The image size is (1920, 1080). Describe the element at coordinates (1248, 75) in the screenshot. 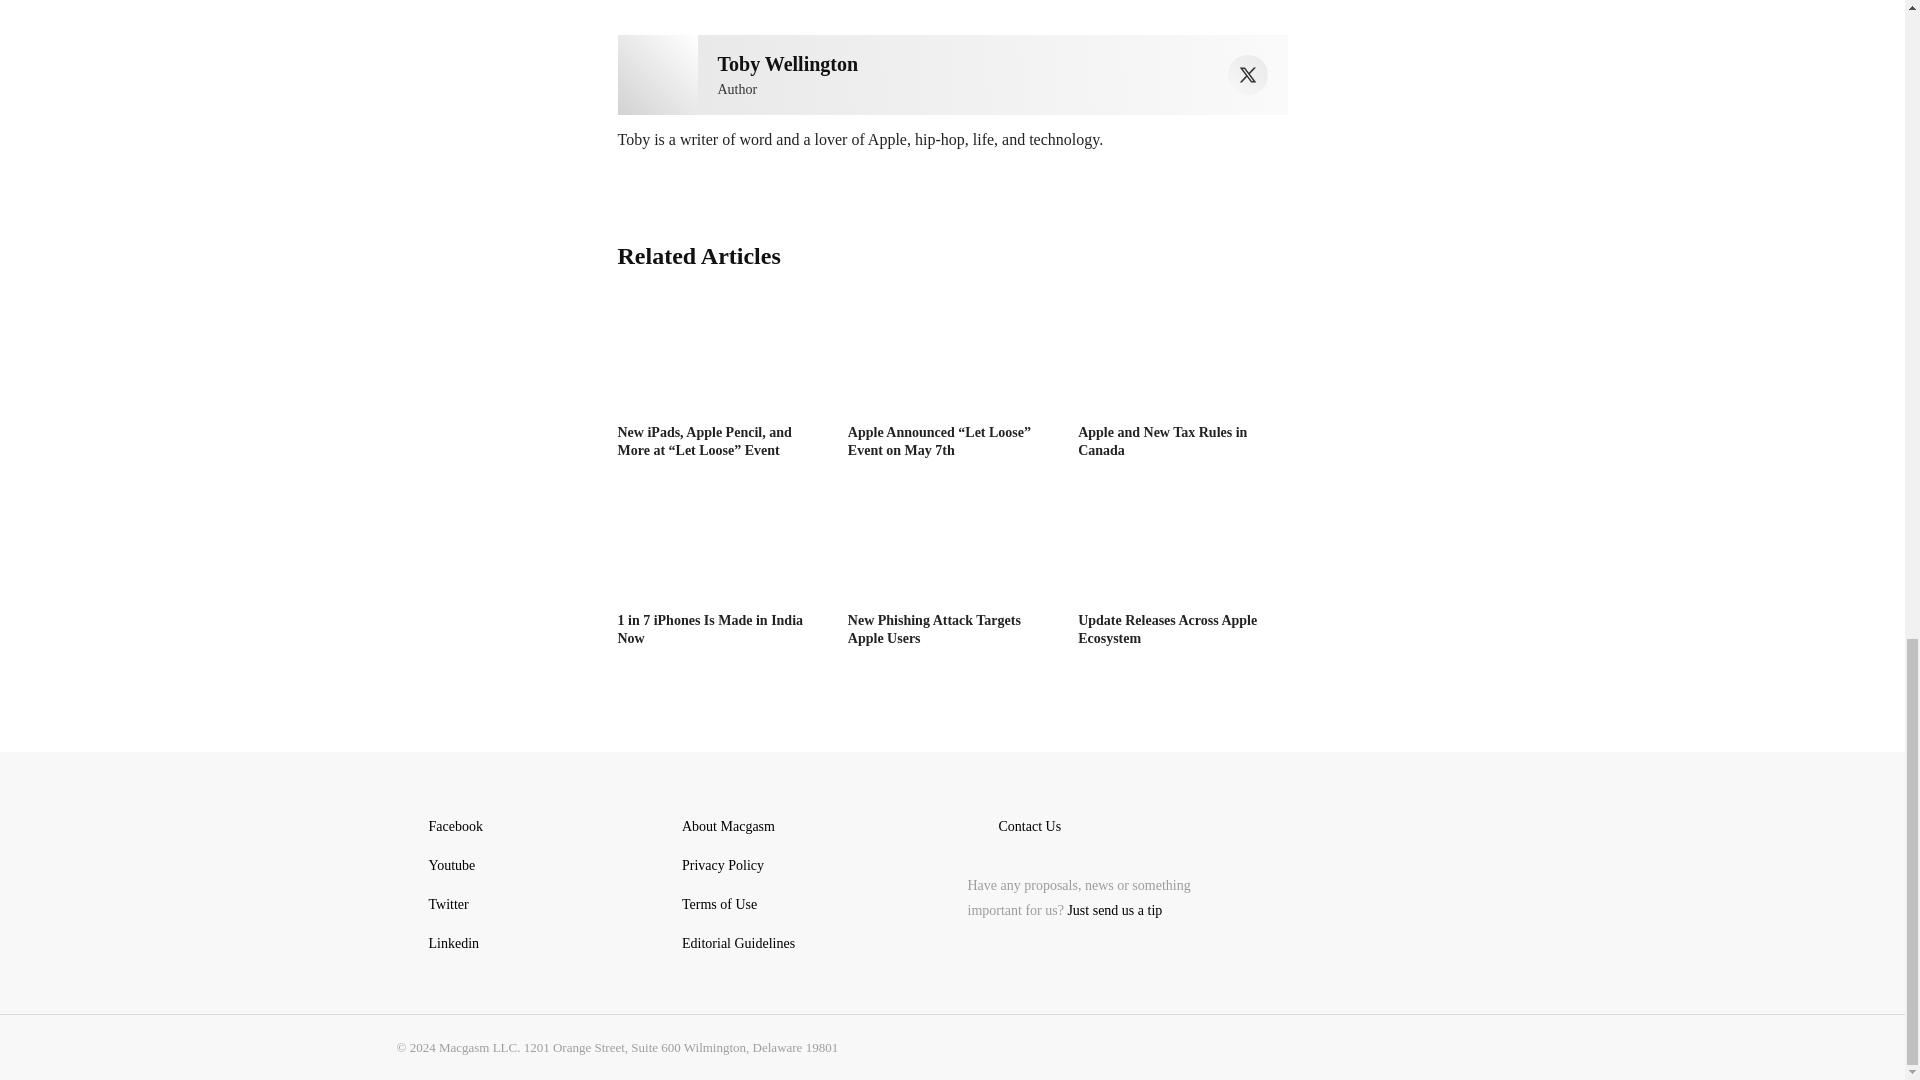

I see `Twitter` at that location.